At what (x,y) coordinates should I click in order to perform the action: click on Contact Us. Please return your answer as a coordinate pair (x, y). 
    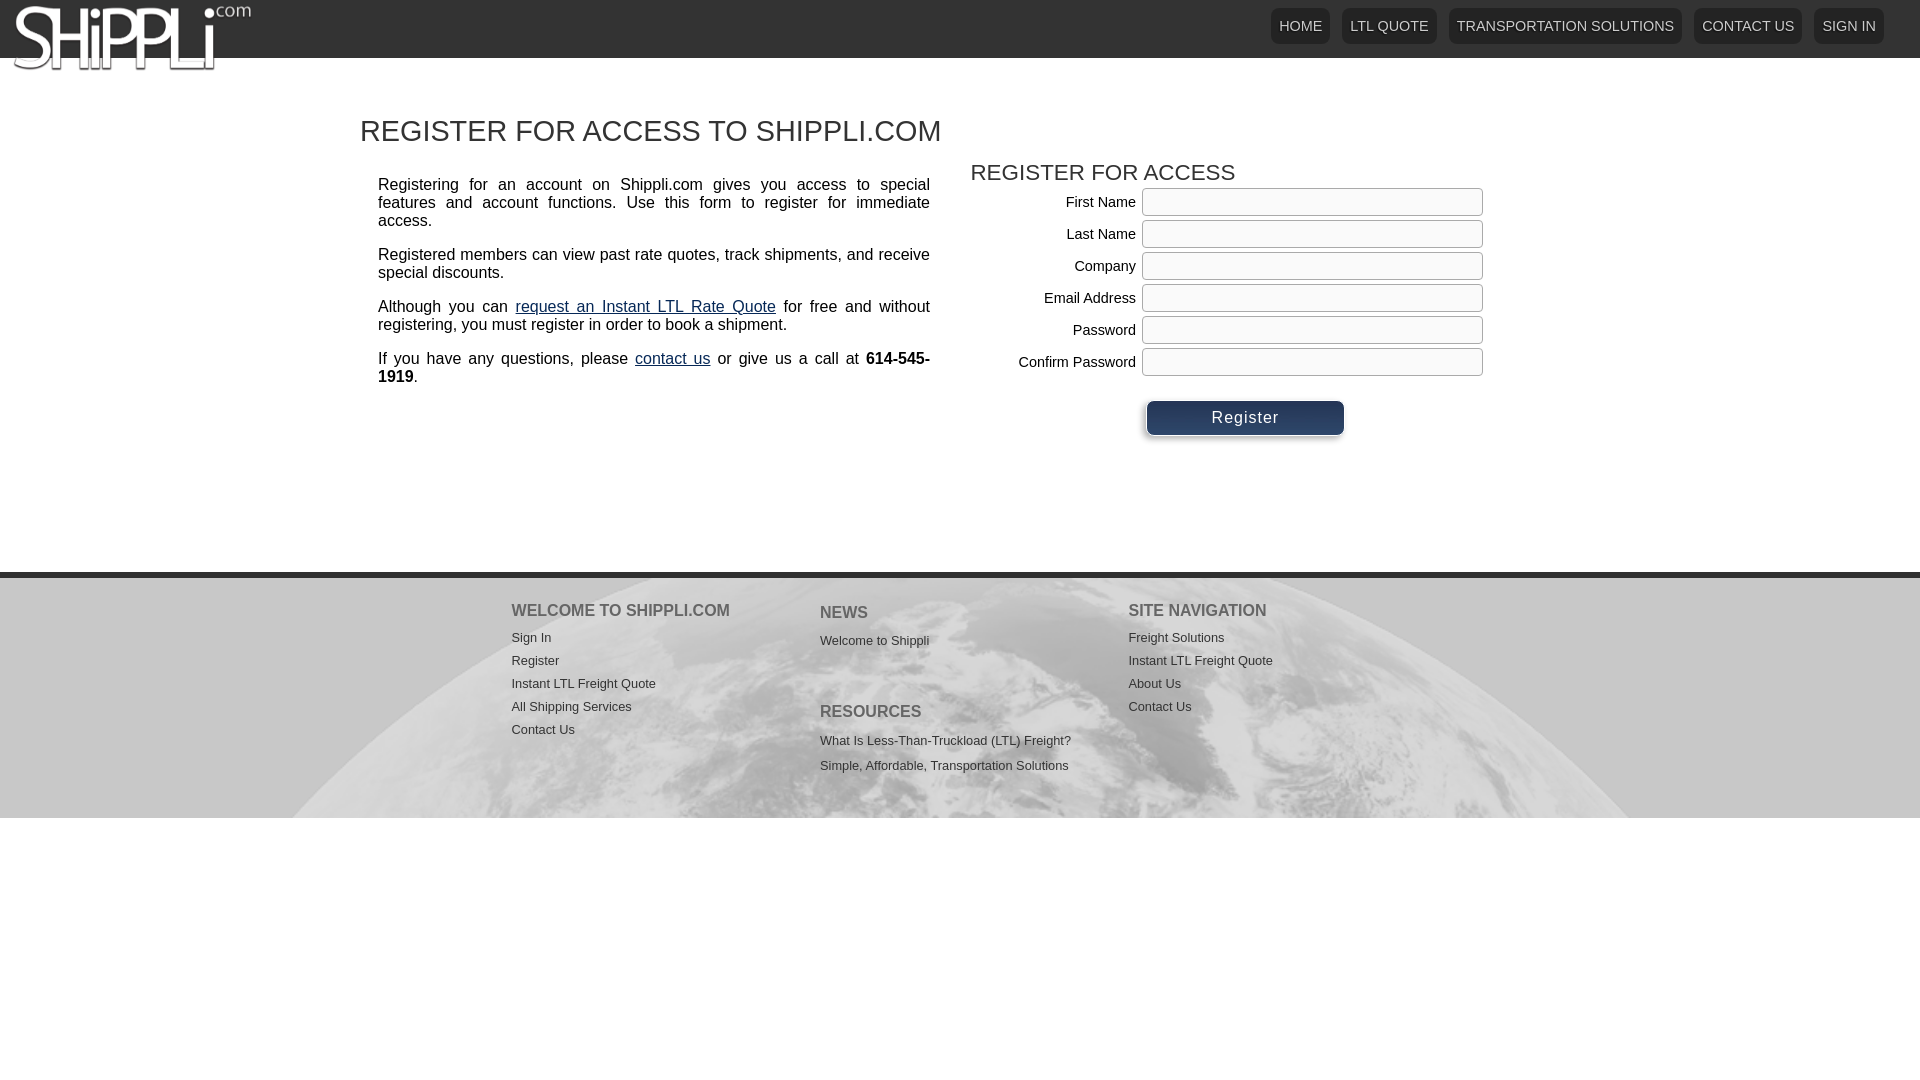
    Looking at the image, I should click on (543, 729).